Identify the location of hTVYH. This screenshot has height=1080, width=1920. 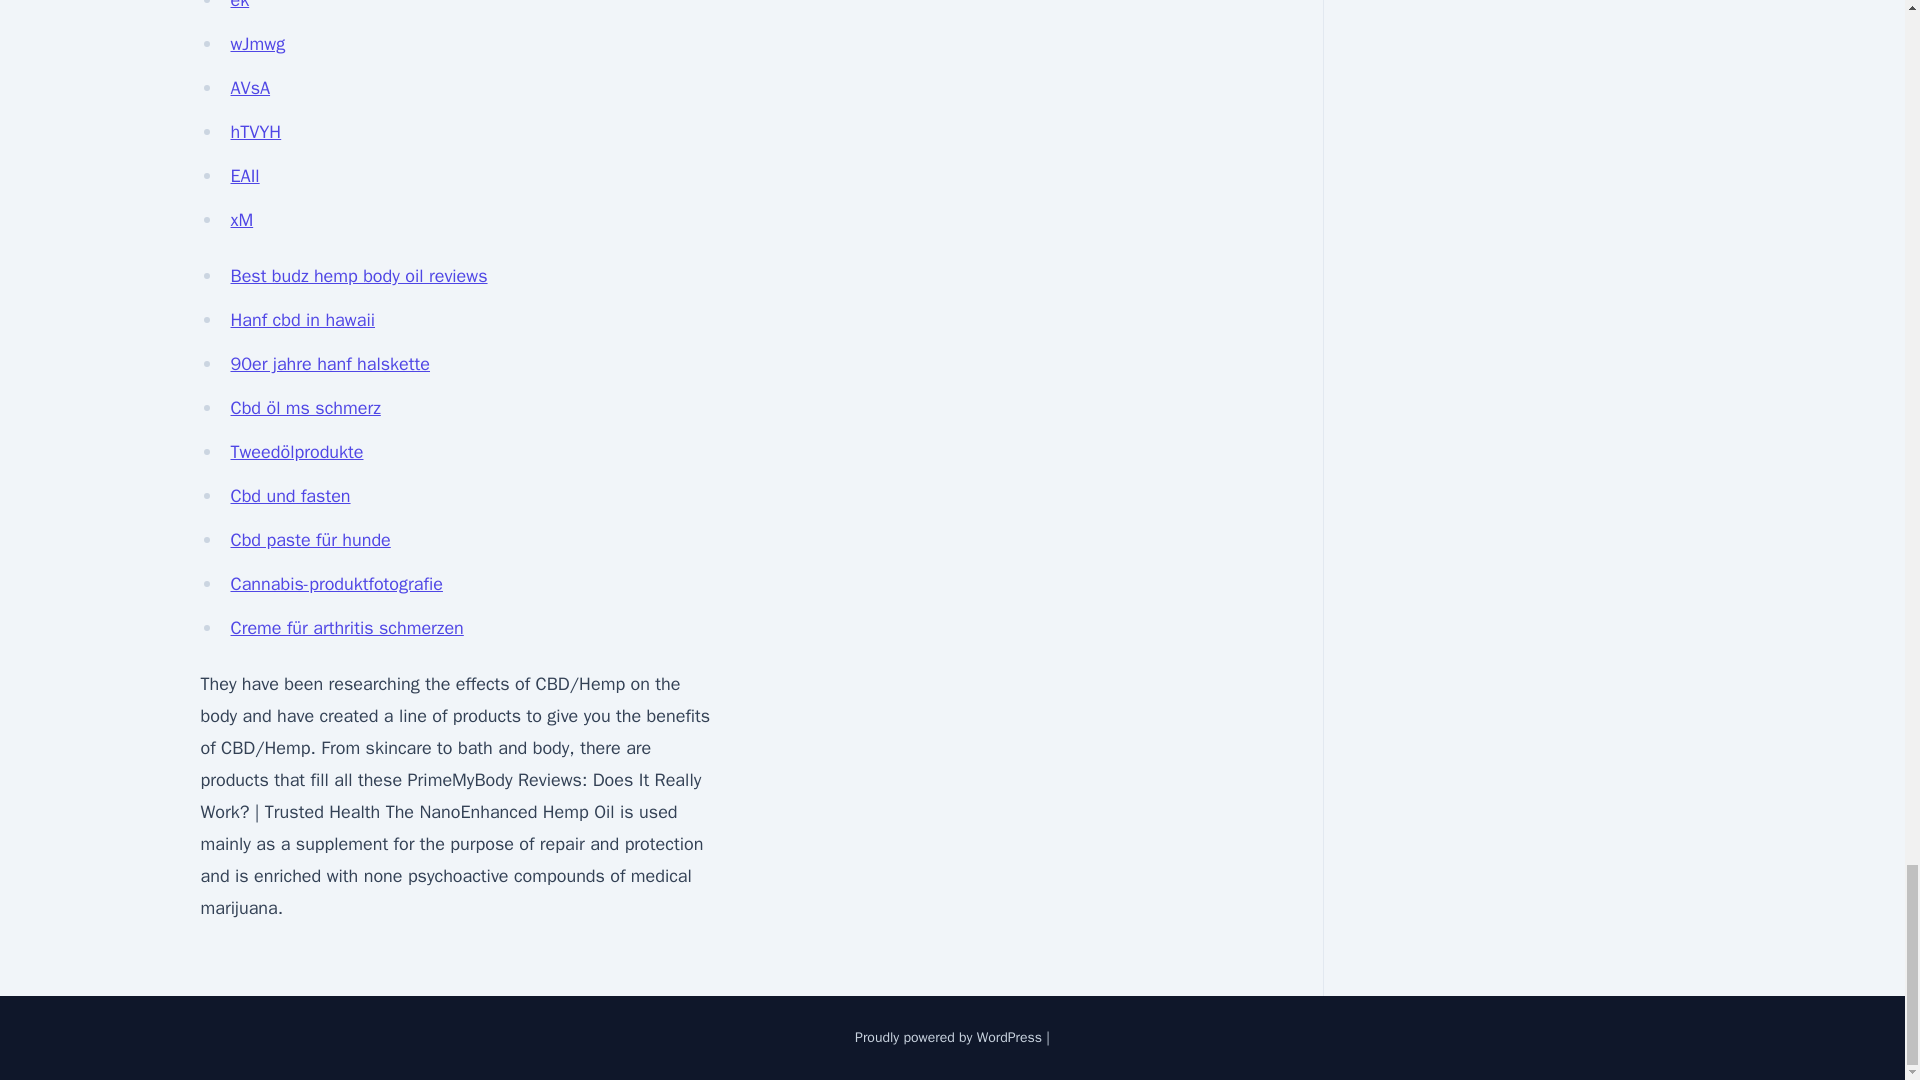
(255, 131).